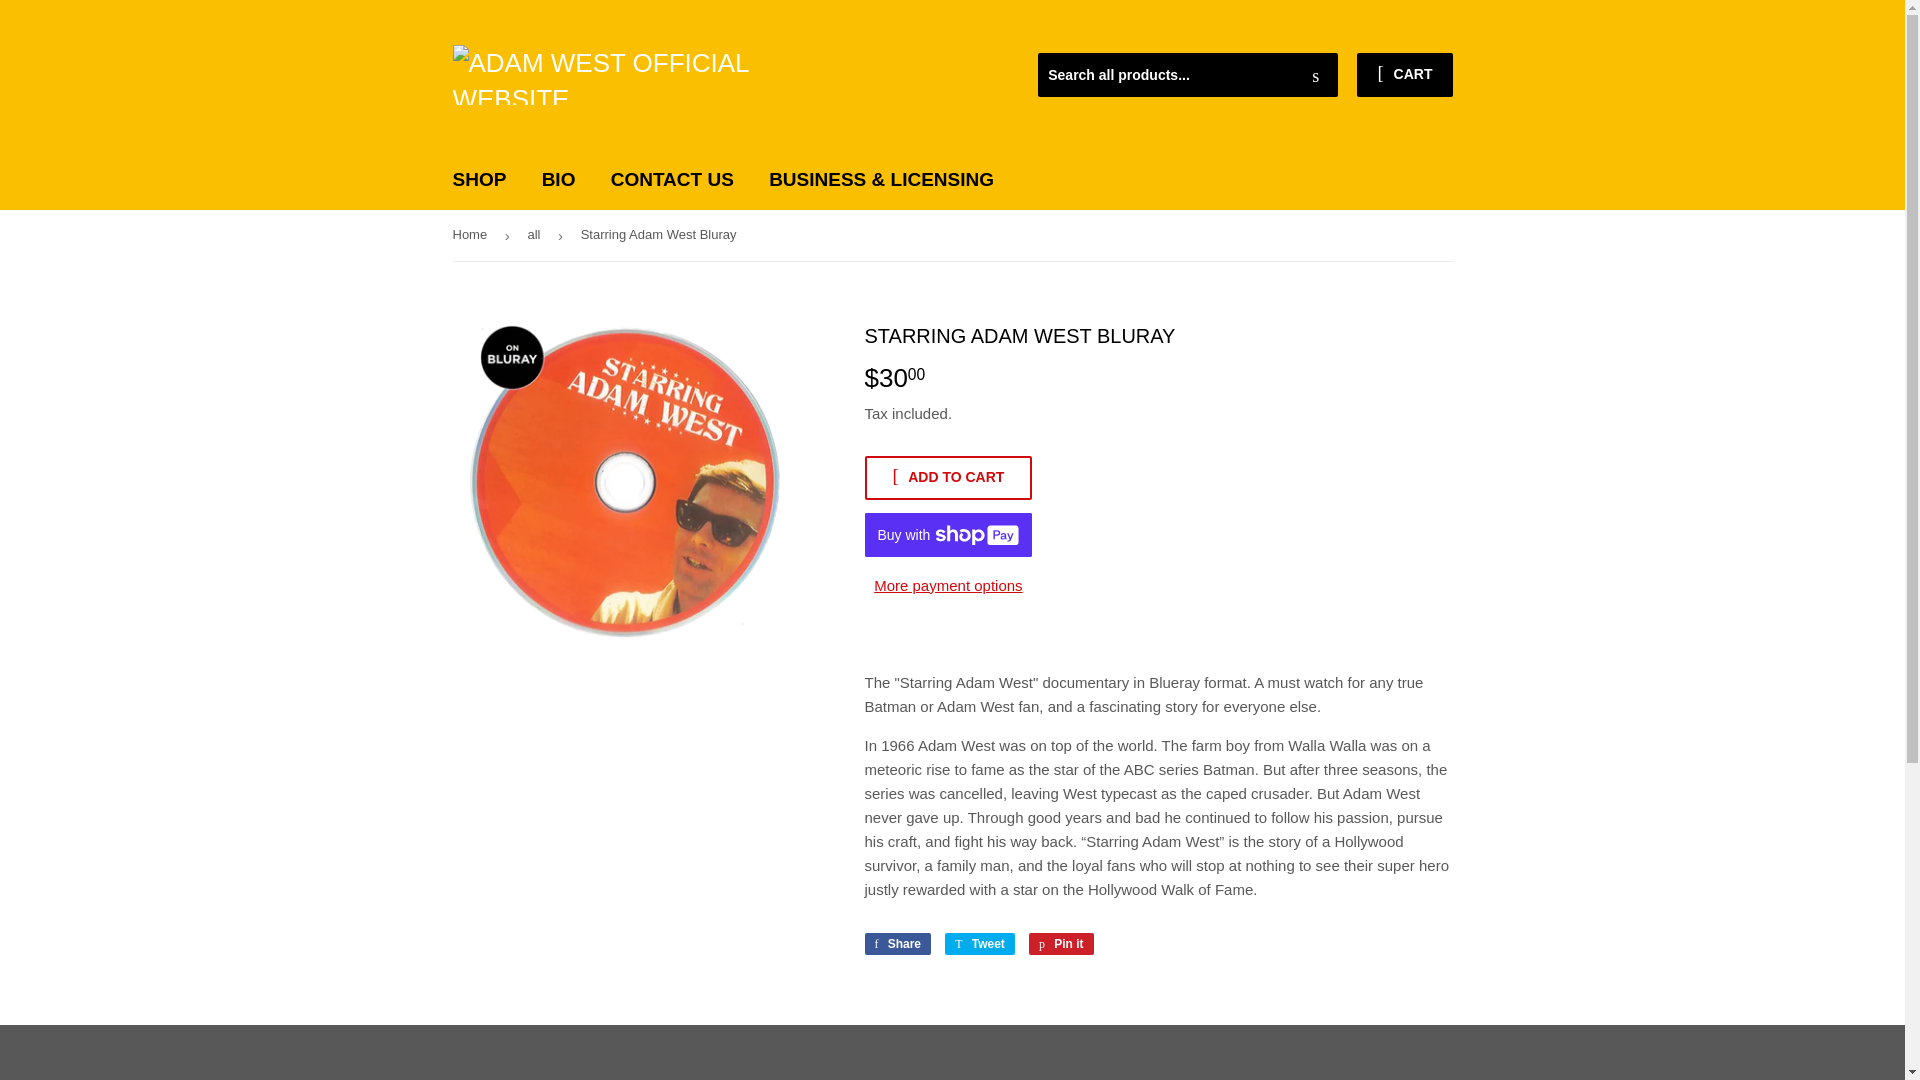 The height and width of the screenshot is (1080, 1920). Describe the element at coordinates (1062, 944) in the screenshot. I see `CONTACT US` at that location.